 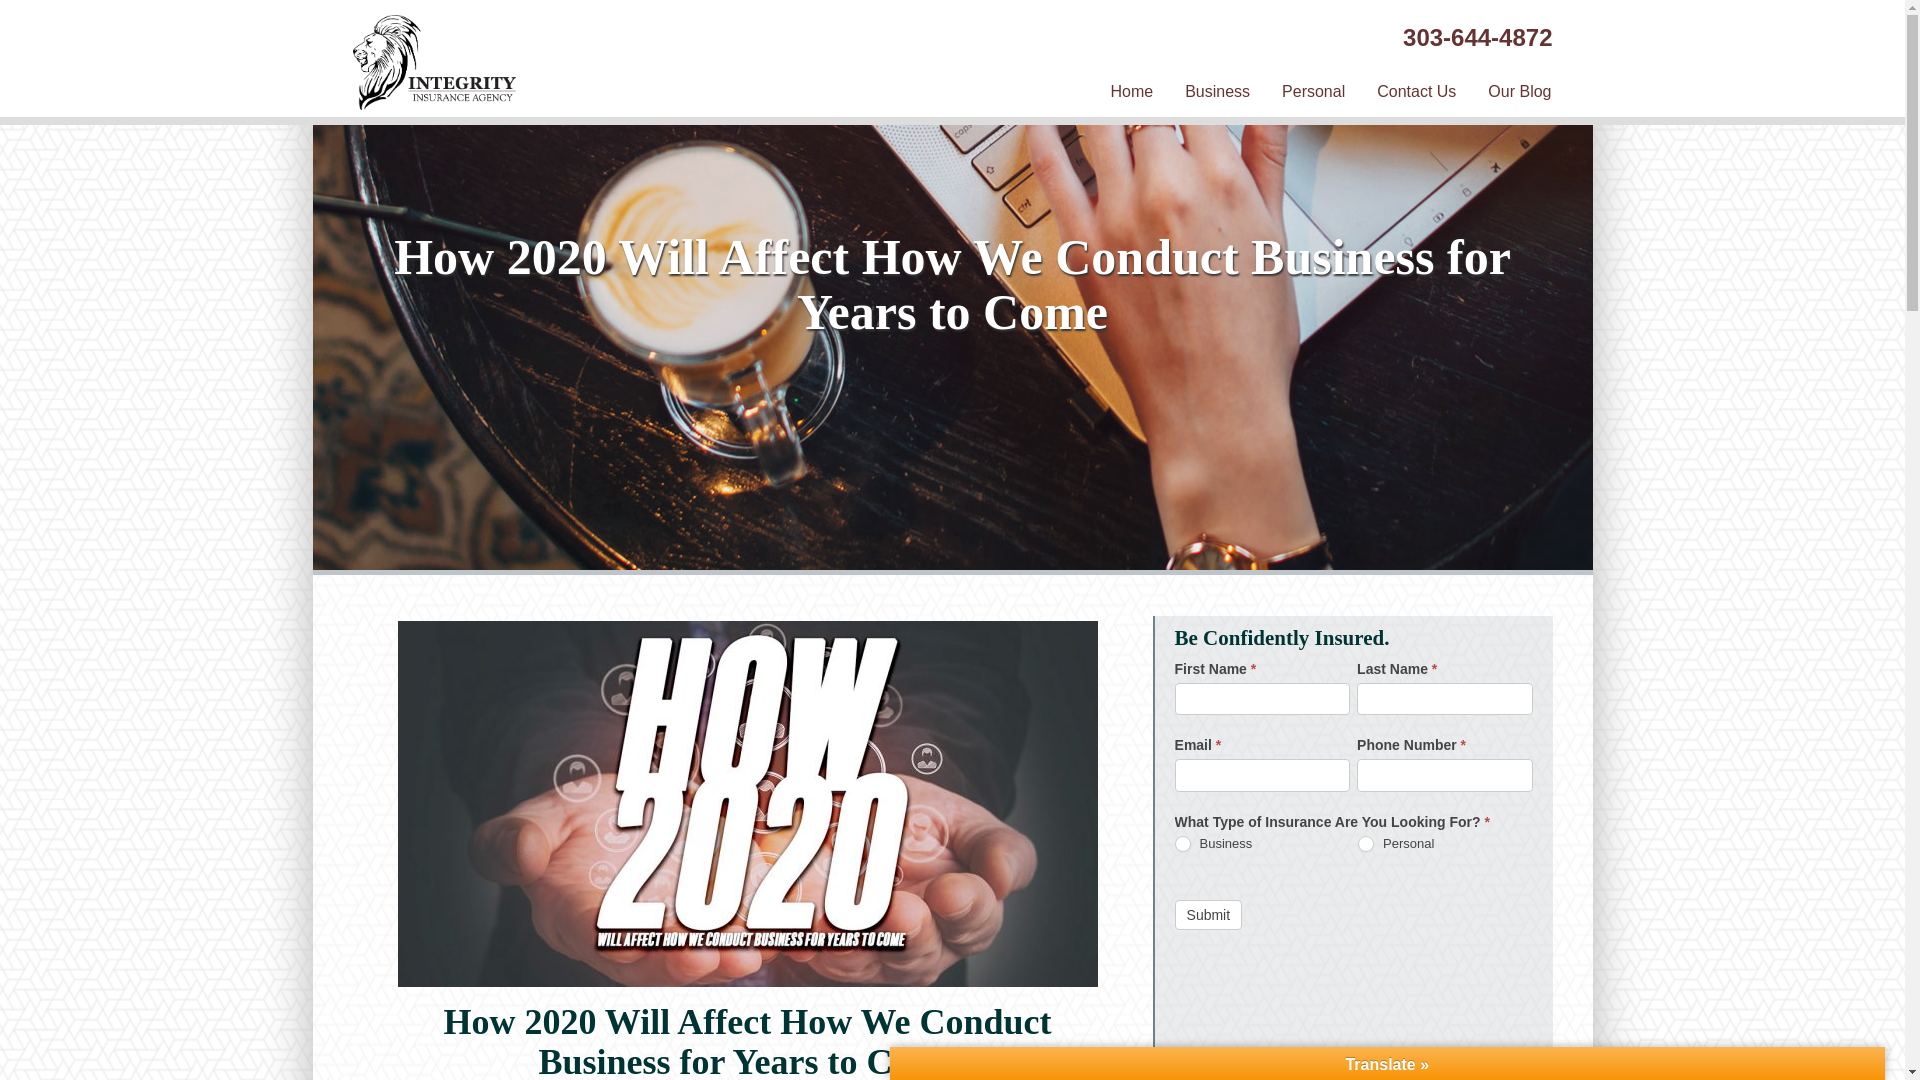 What do you see at coordinates (1217, 92) in the screenshot?
I see `Business` at bounding box center [1217, 92].